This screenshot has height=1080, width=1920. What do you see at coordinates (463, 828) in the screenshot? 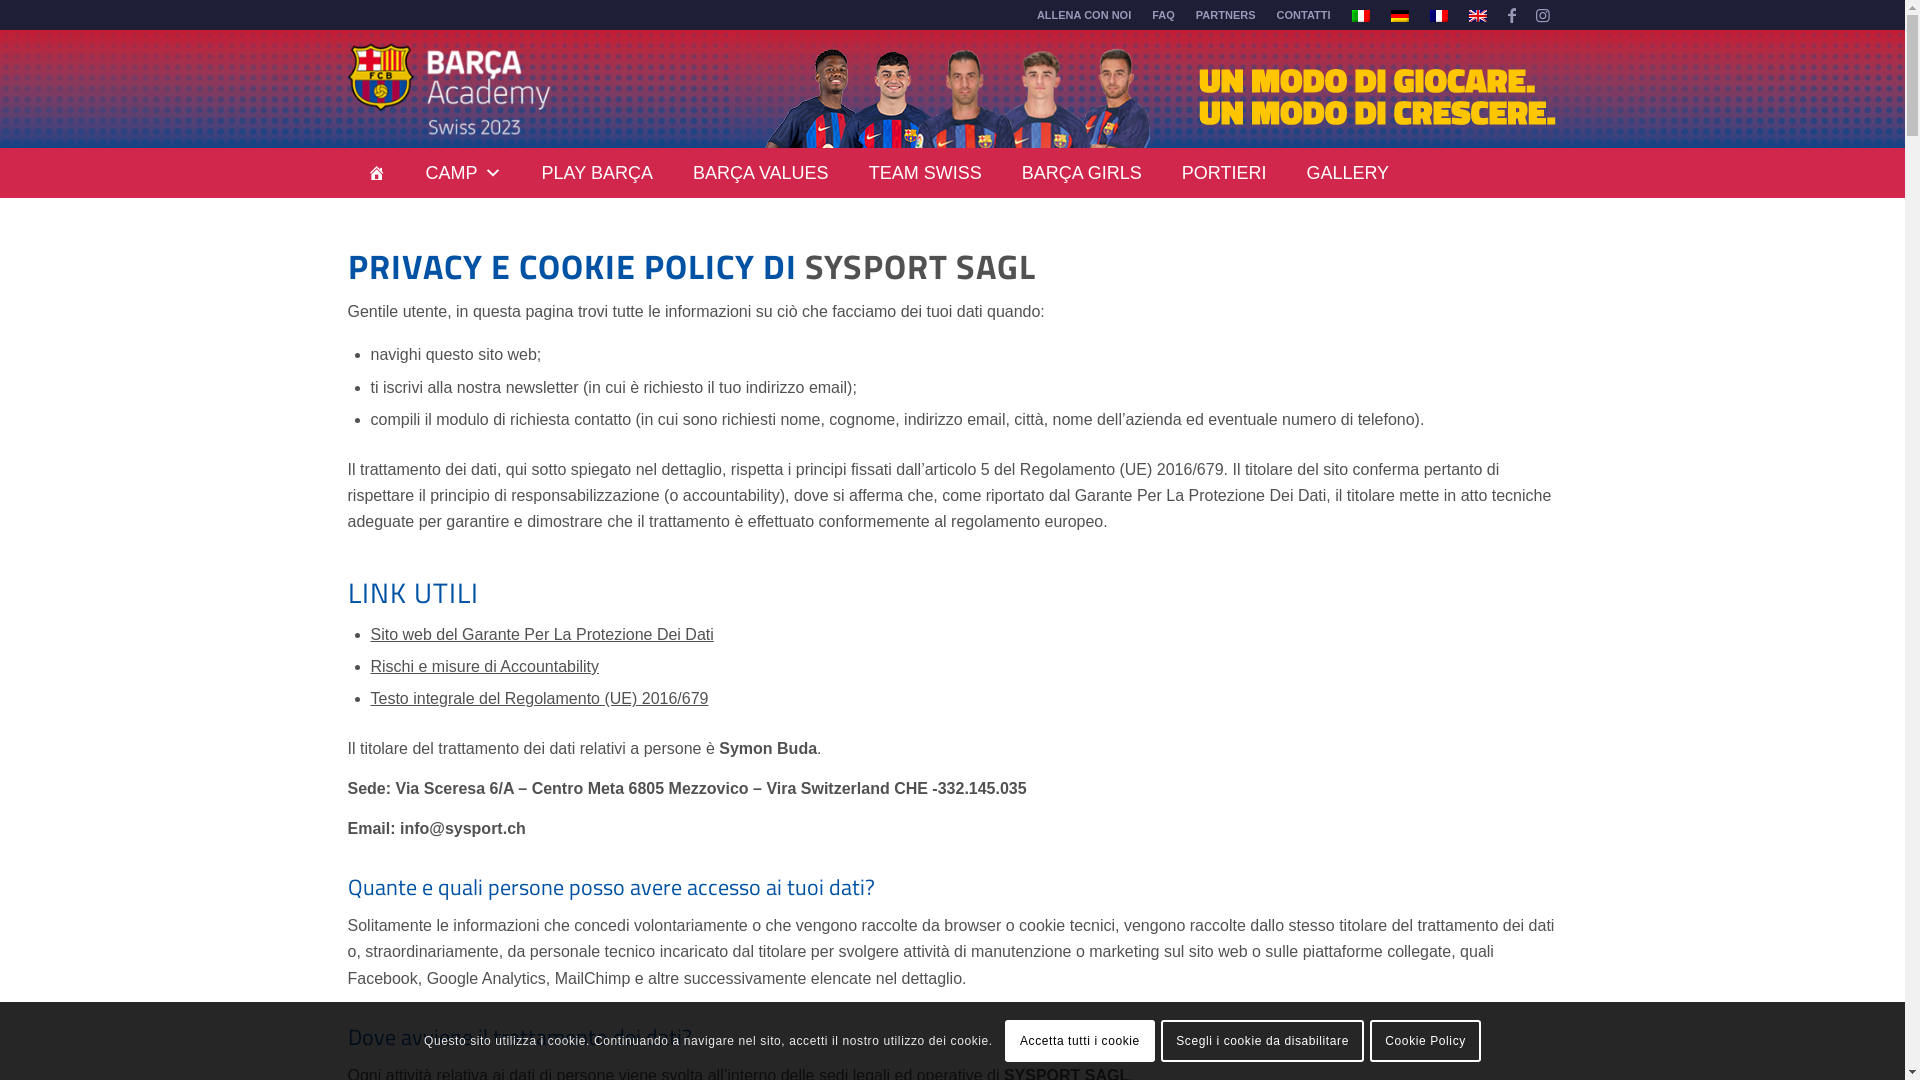
I see `info@sysport.ch` at bounding box center [463, 828].